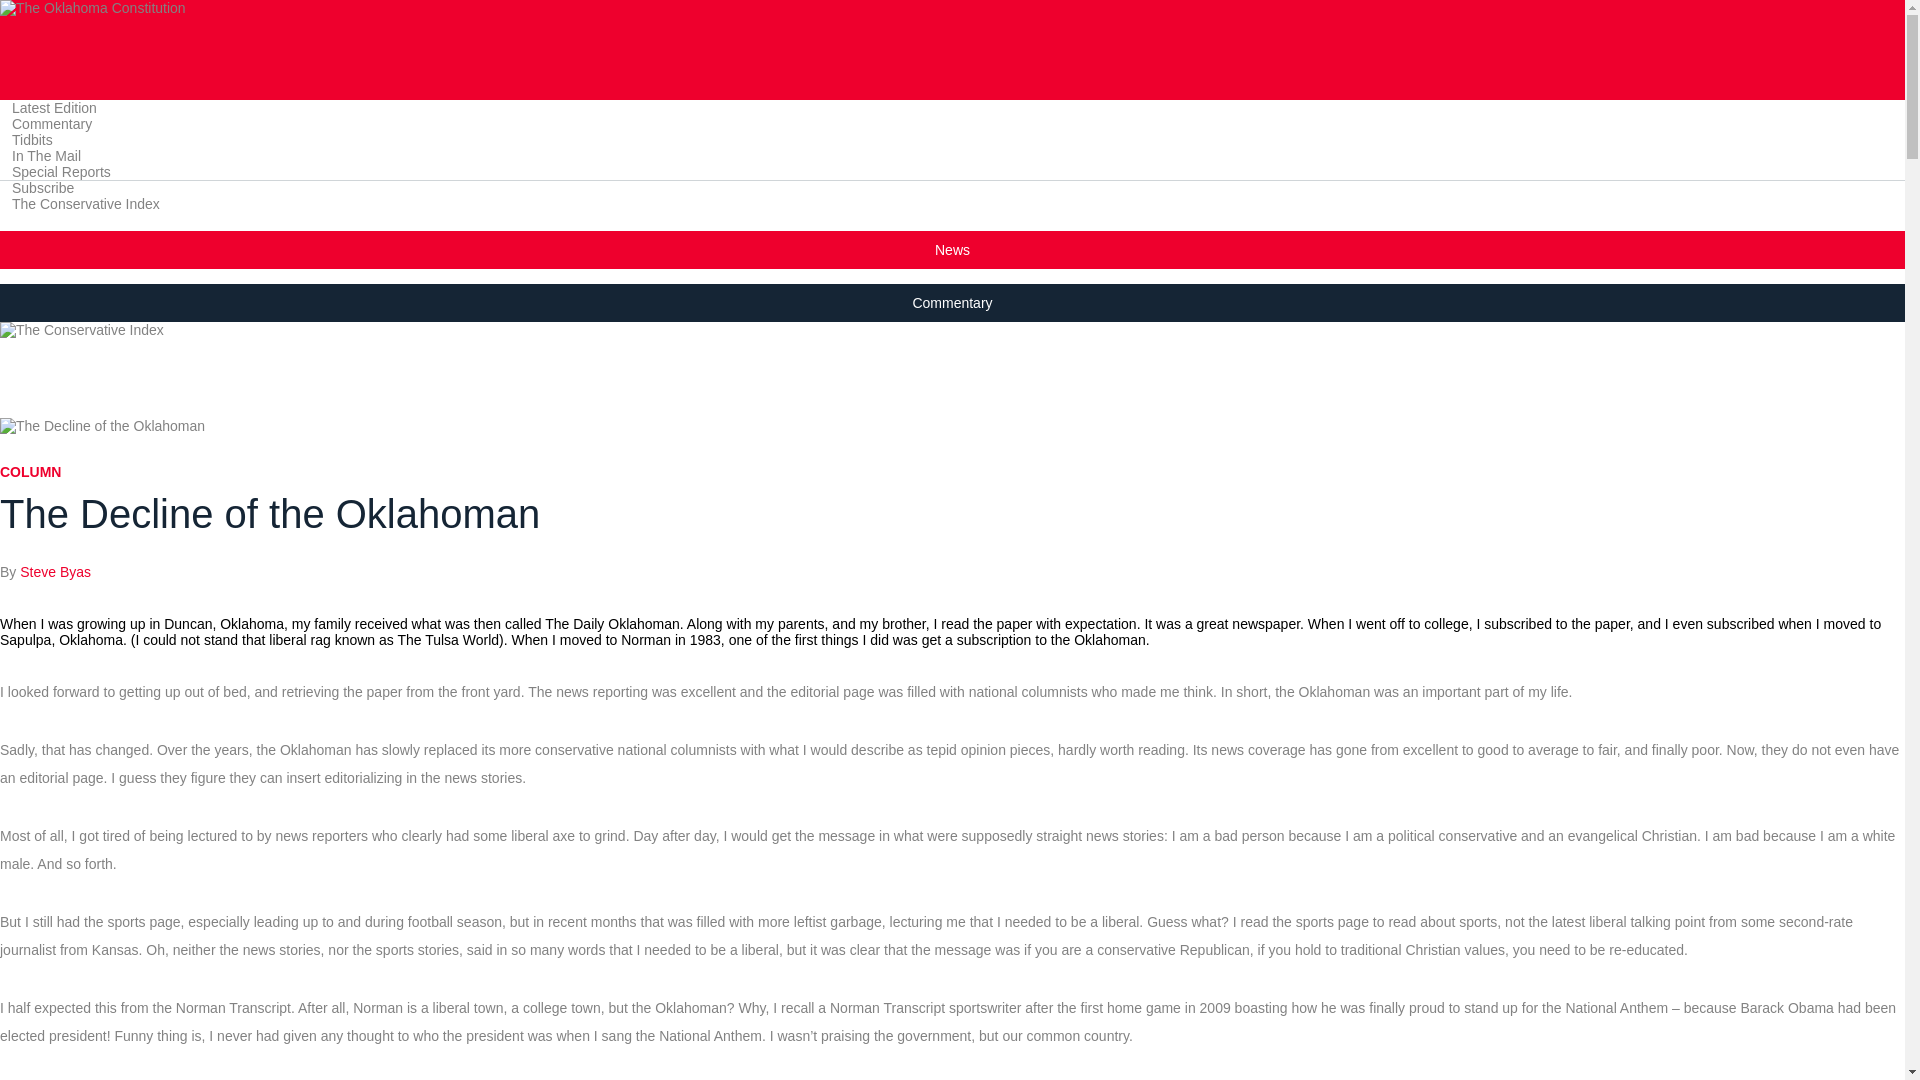 The image size is (1920, 1080). What do you see at coordinates (43, 188) in the screenshot?
I see `Subscribe` at bounding box center [43, 188].